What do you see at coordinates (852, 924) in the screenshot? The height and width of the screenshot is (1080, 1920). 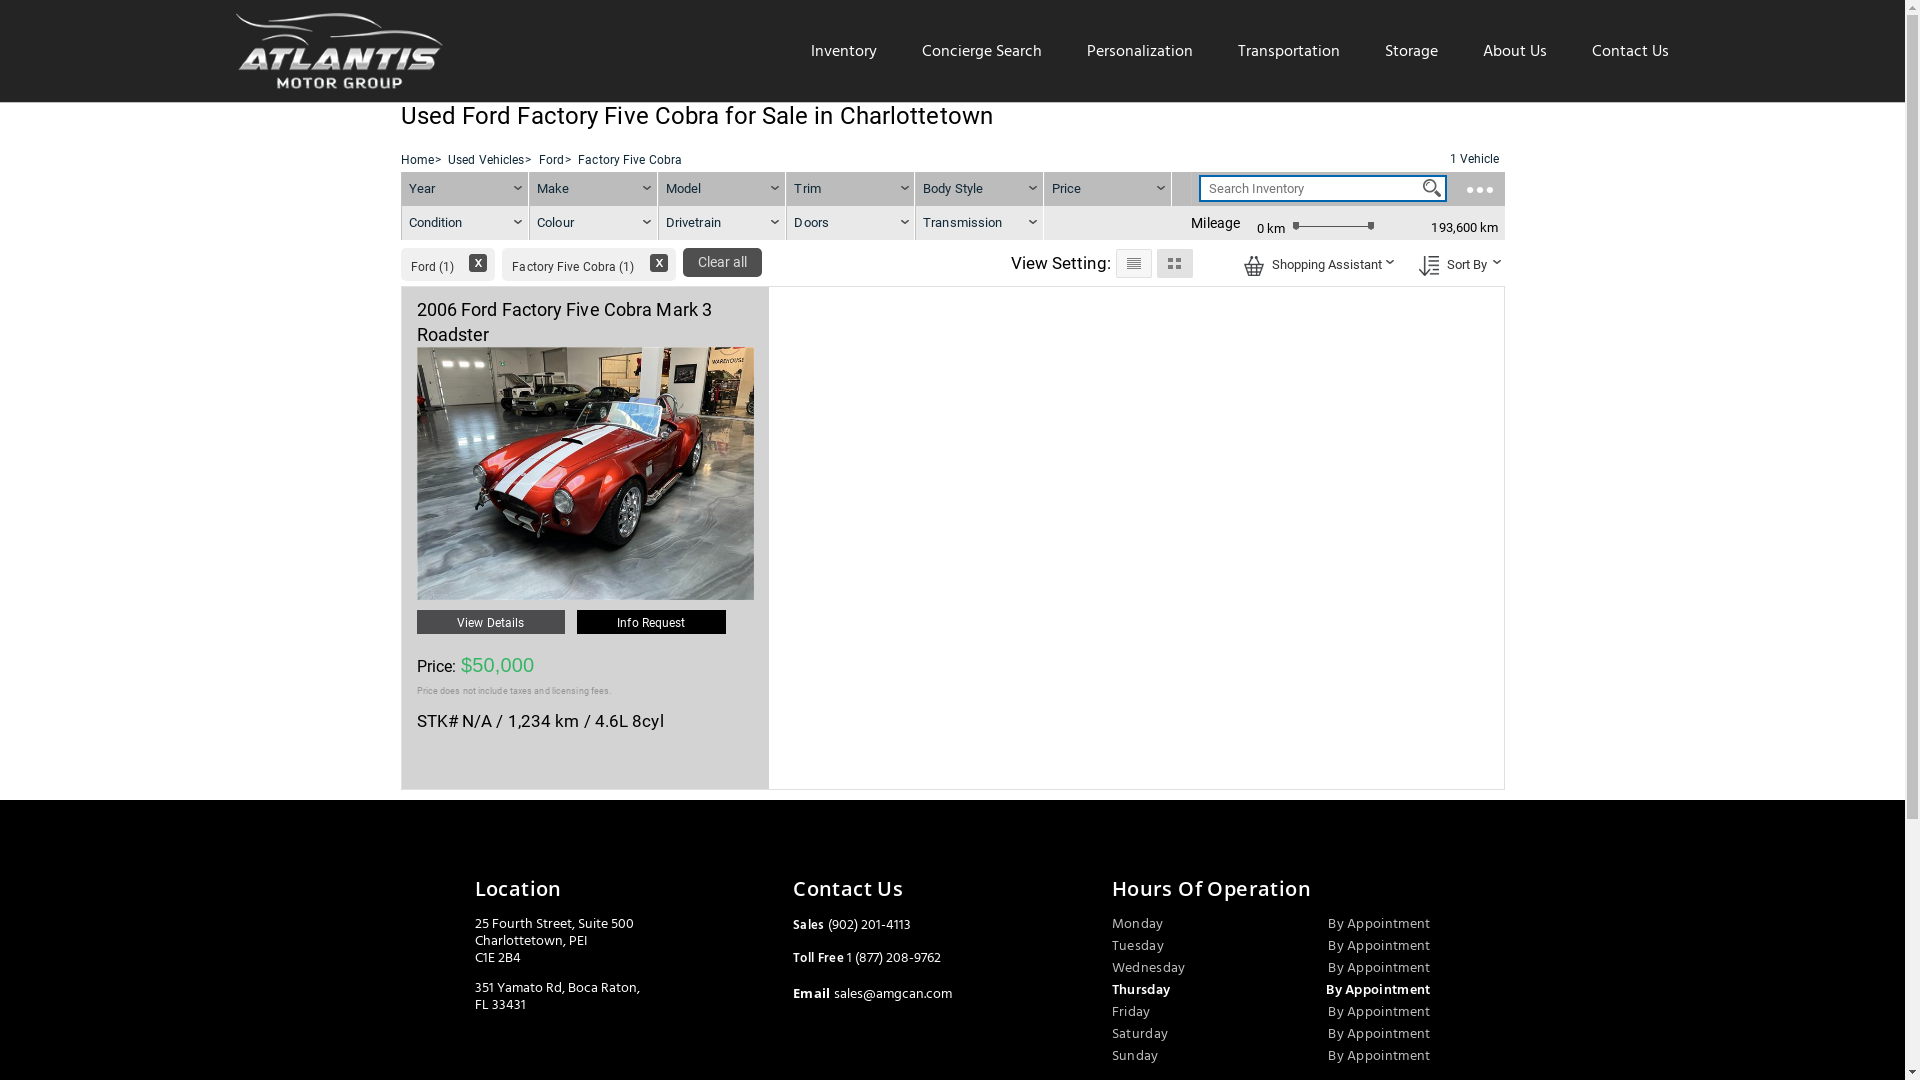 I see `Sales (902) 201-4113` at bounding box center [852, 924].